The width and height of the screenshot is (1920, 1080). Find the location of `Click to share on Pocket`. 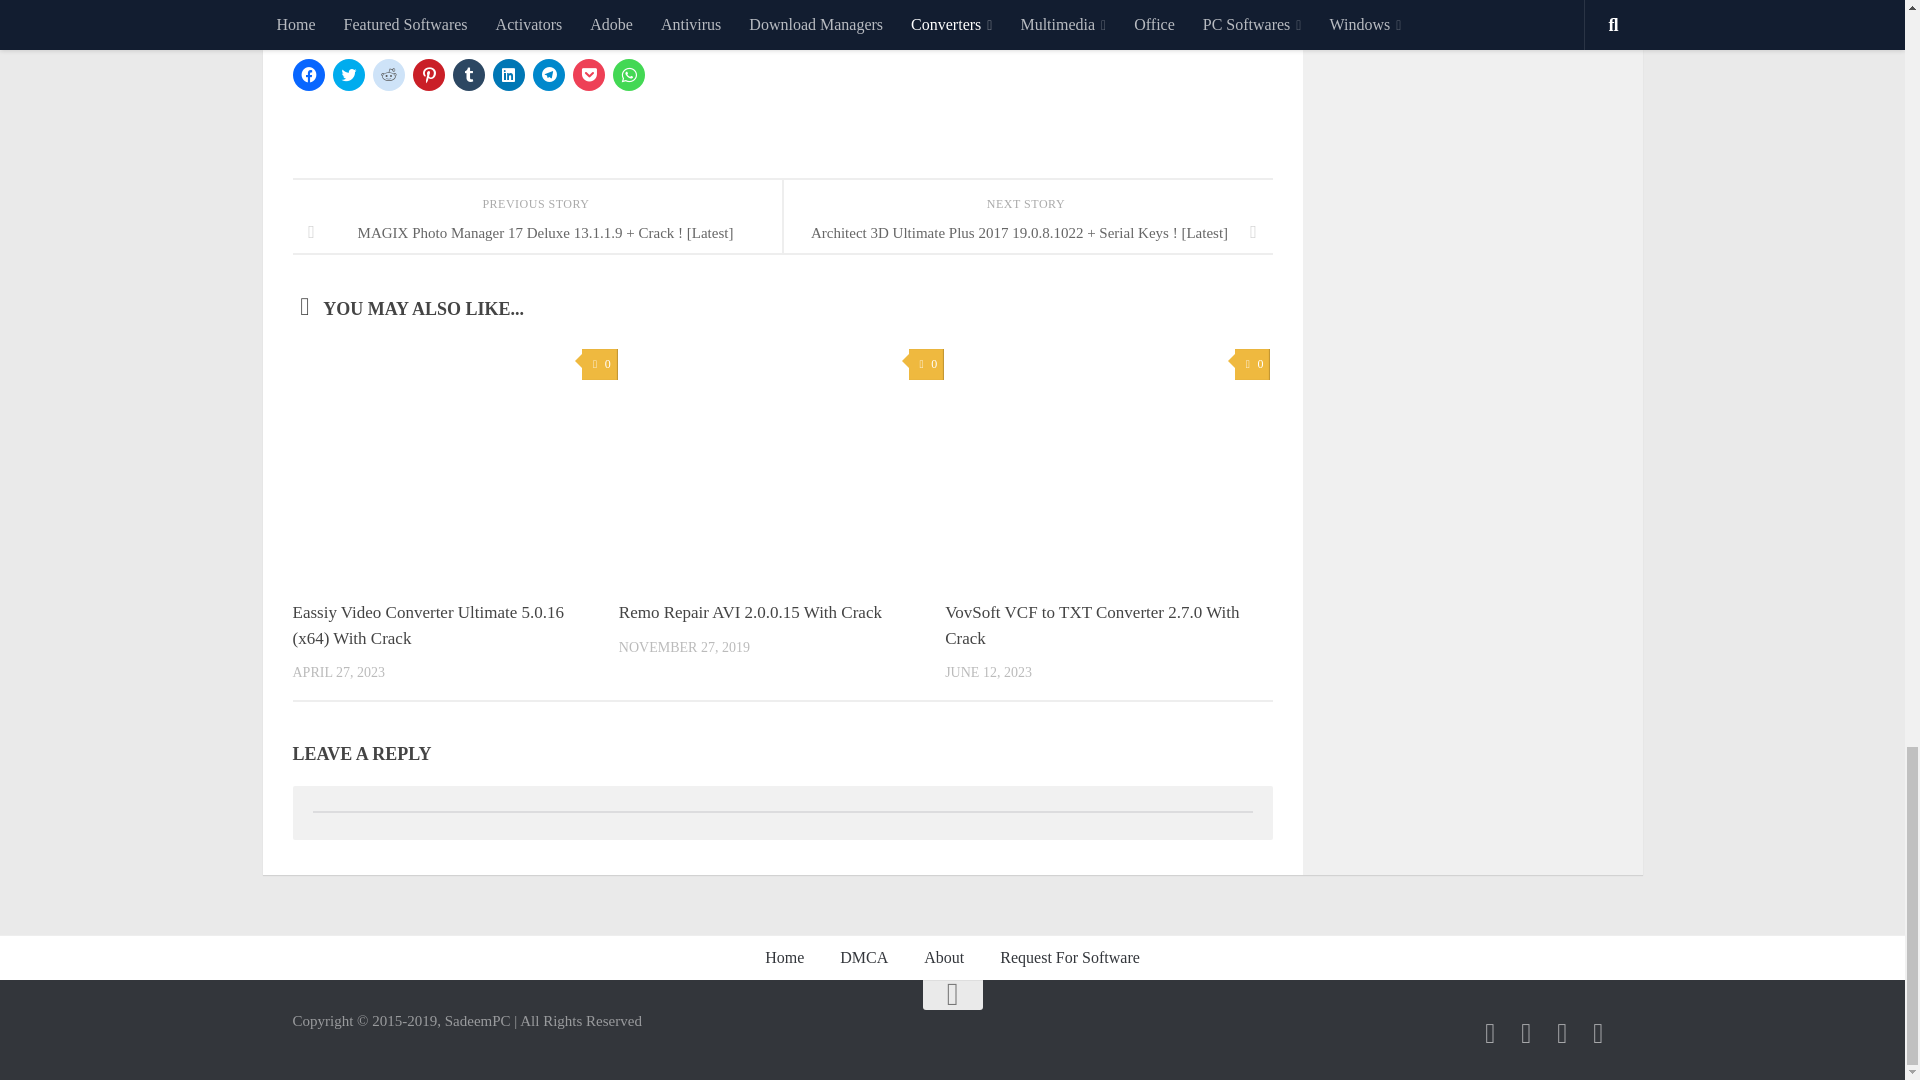

Click to share on Pocket is located at coordinates (588, 74).